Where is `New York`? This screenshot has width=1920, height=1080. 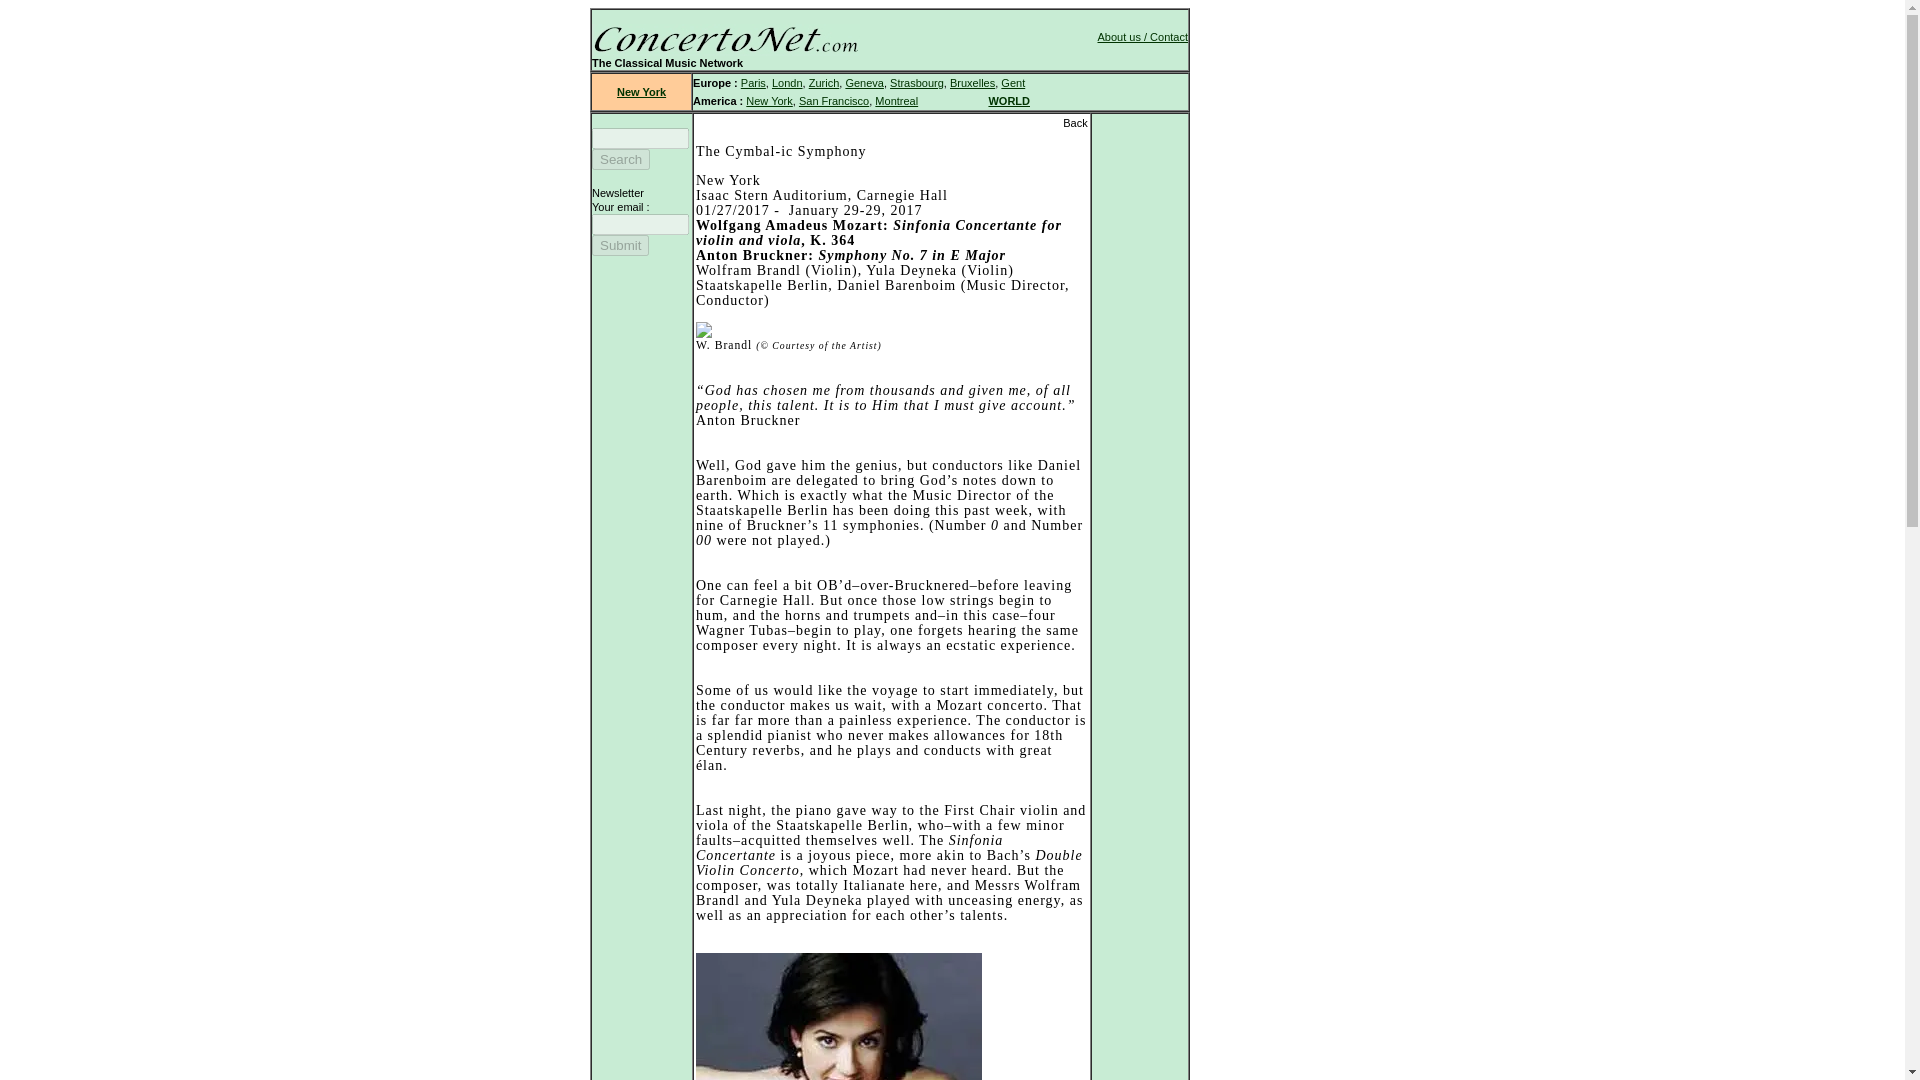
New York is located at coordinates (641, 92).